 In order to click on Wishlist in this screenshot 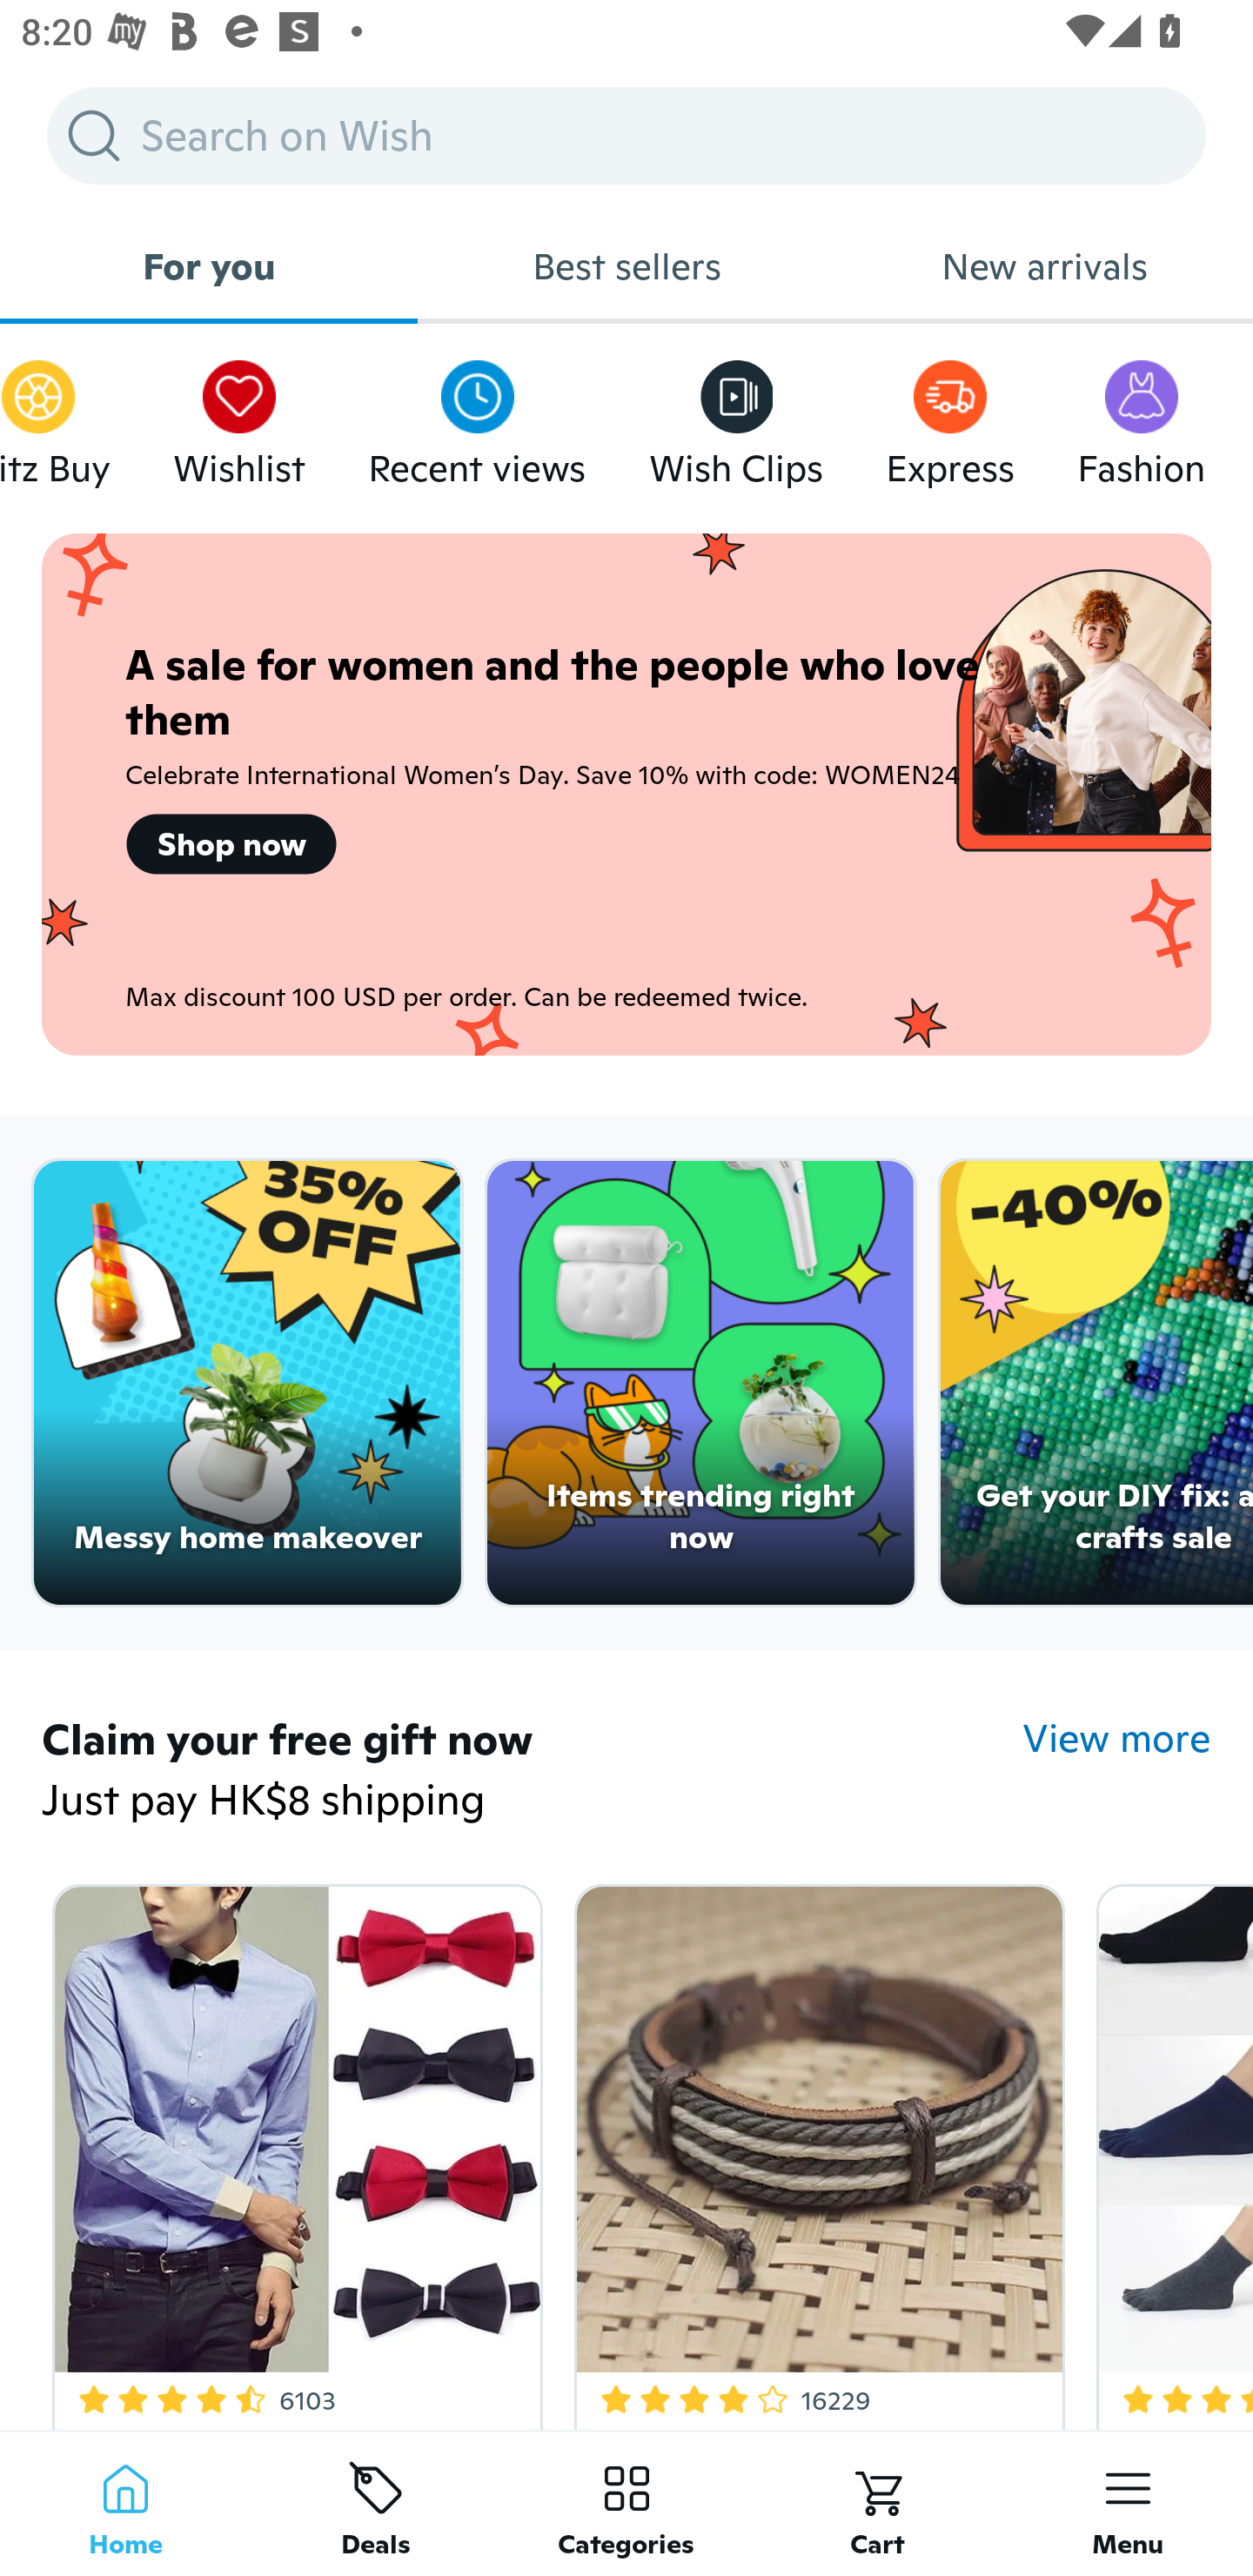, I will do `click(238, 416)`.